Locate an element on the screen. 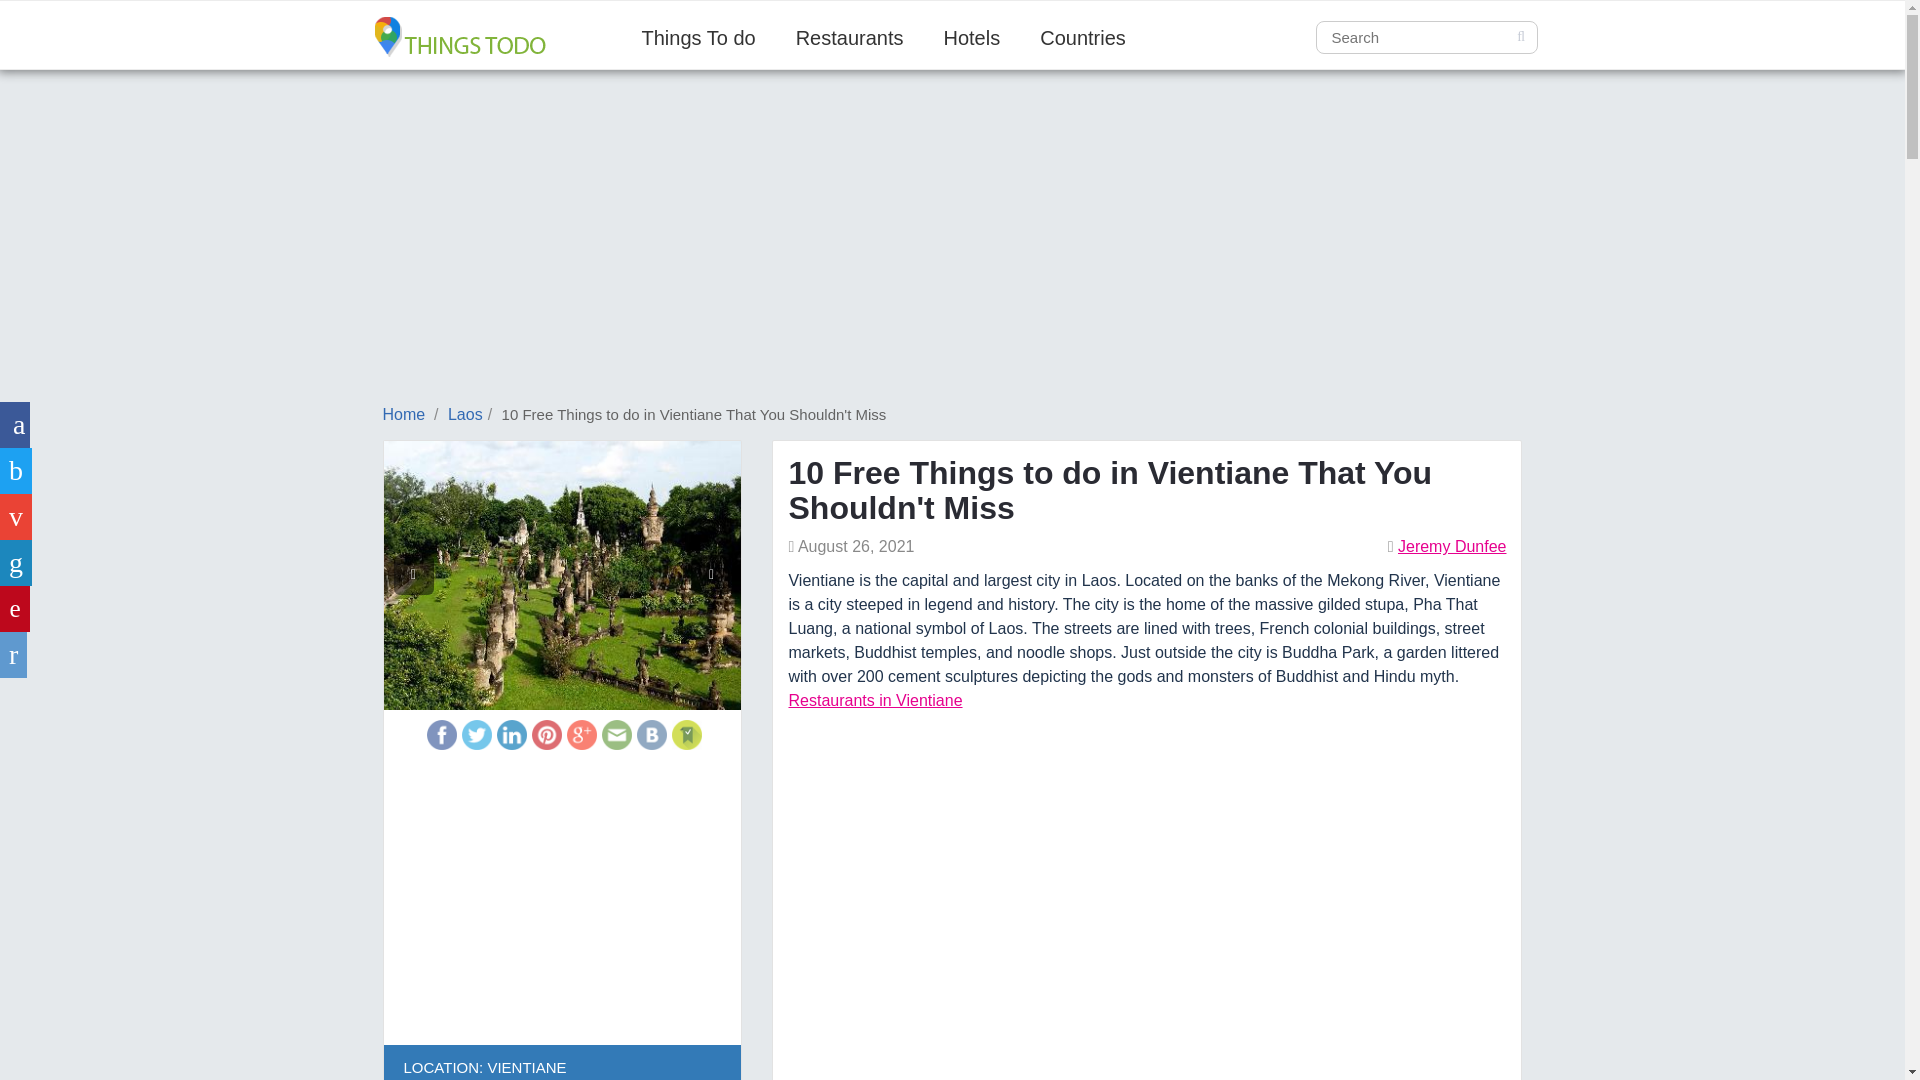  Countries is located at coordinates (1082, 38).